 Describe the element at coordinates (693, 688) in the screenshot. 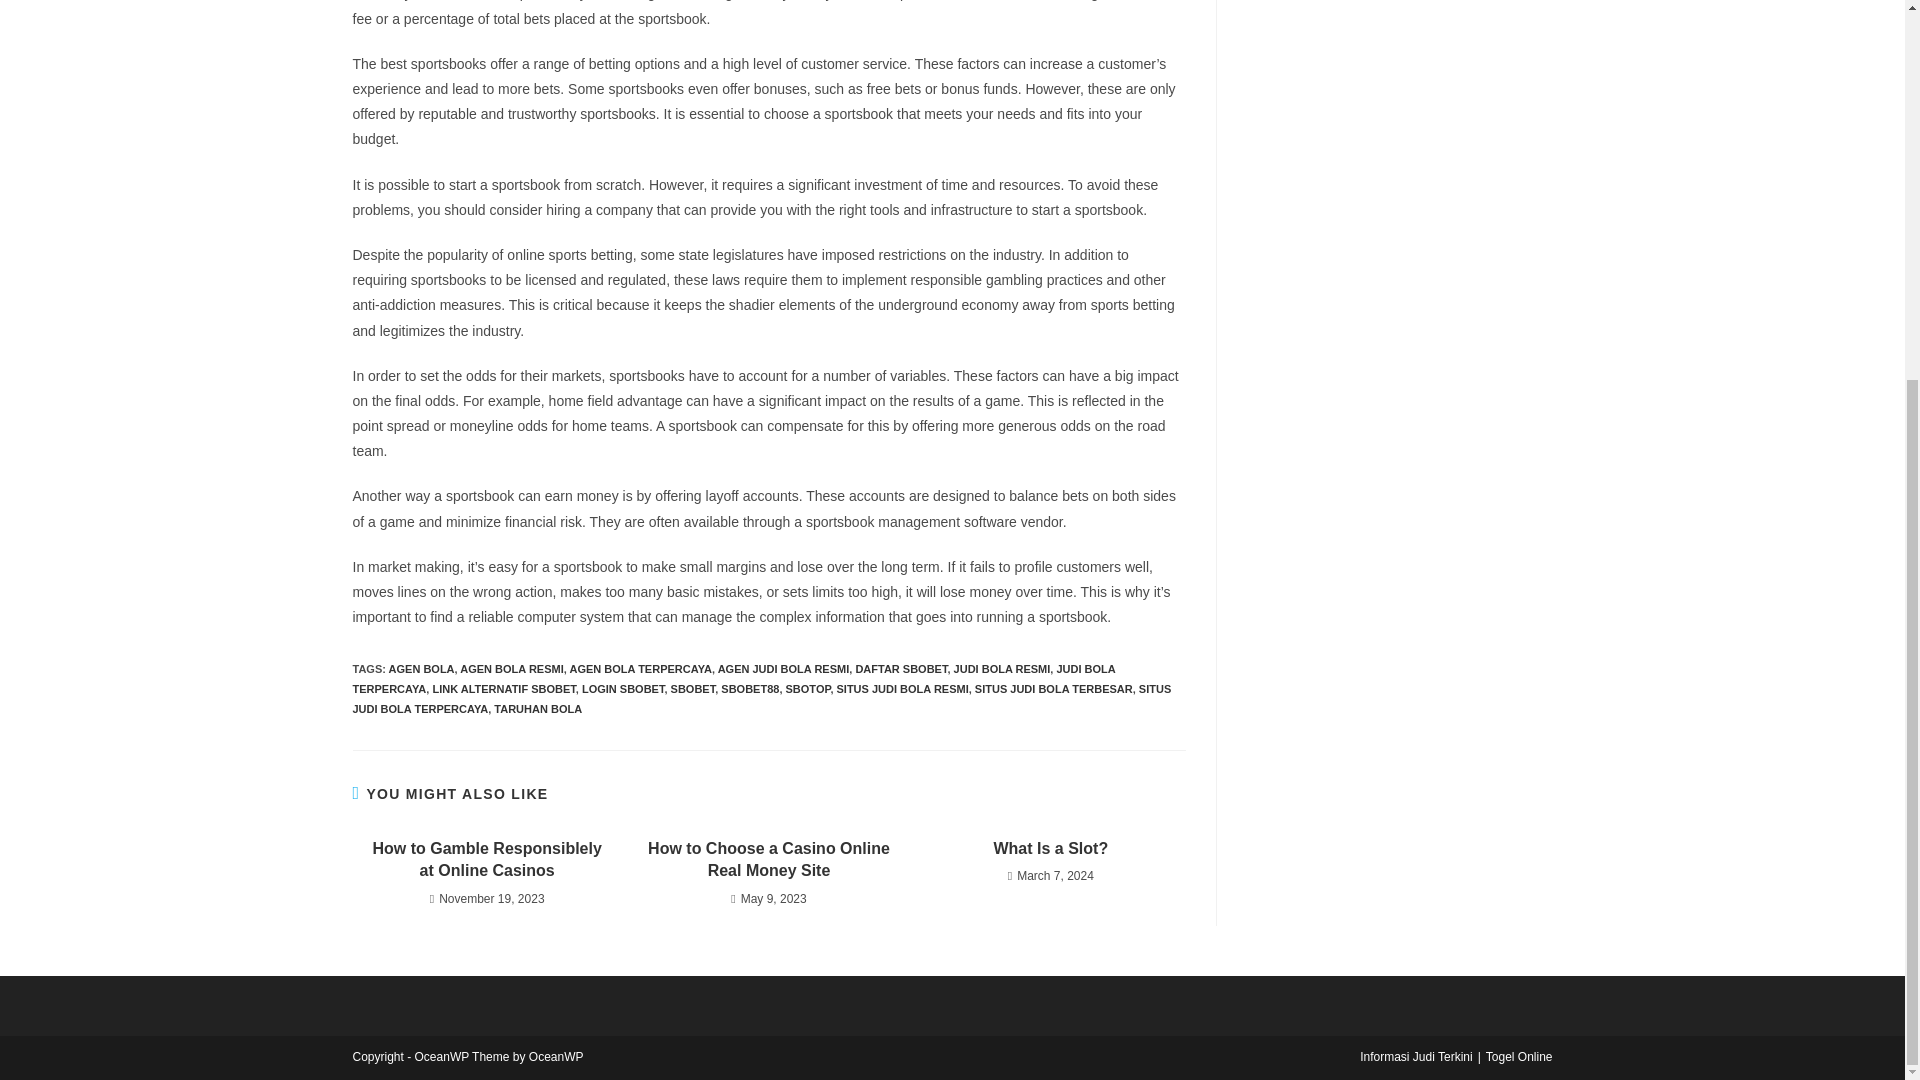

I see `SBOBET` at that location.